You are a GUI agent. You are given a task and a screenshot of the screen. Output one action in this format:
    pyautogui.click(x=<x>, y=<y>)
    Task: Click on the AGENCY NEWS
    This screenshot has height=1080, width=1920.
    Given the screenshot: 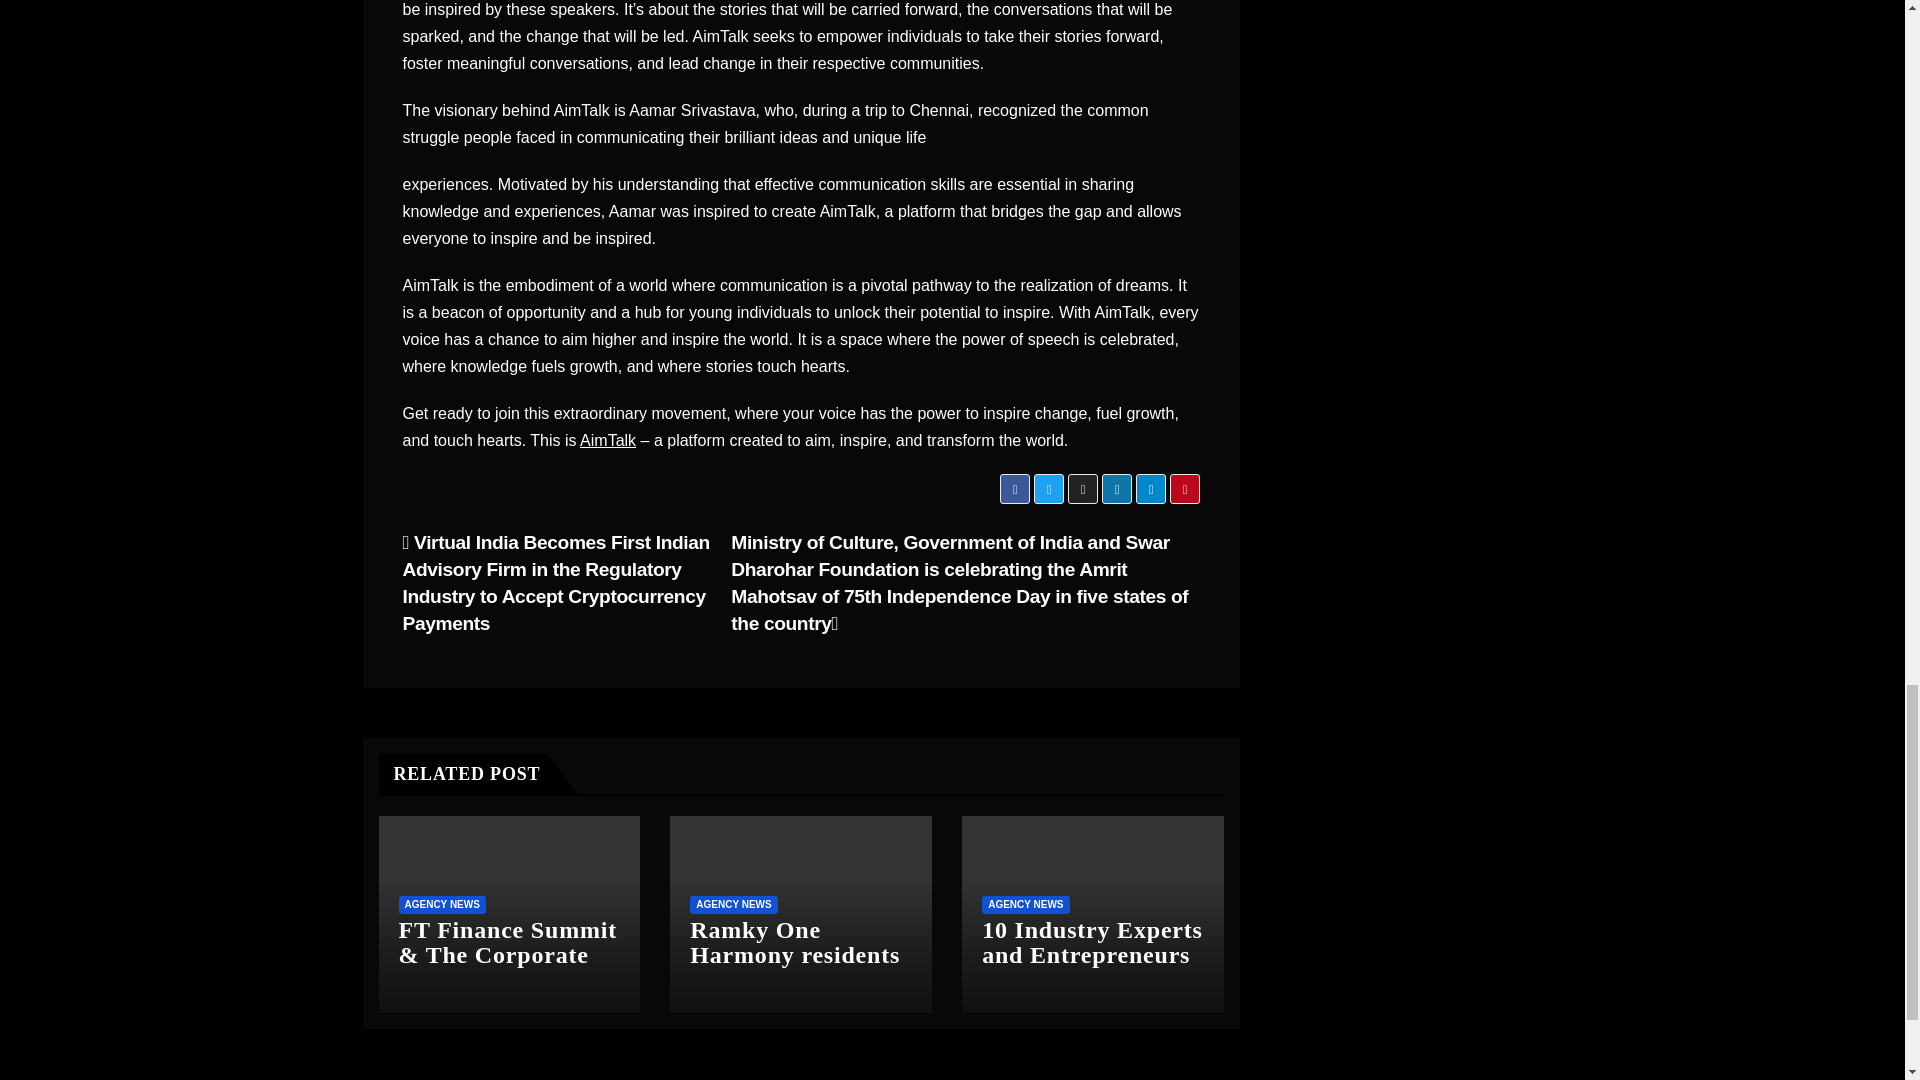 What is the action you would take?
    pyautogui.click(x=441, y=904)
    